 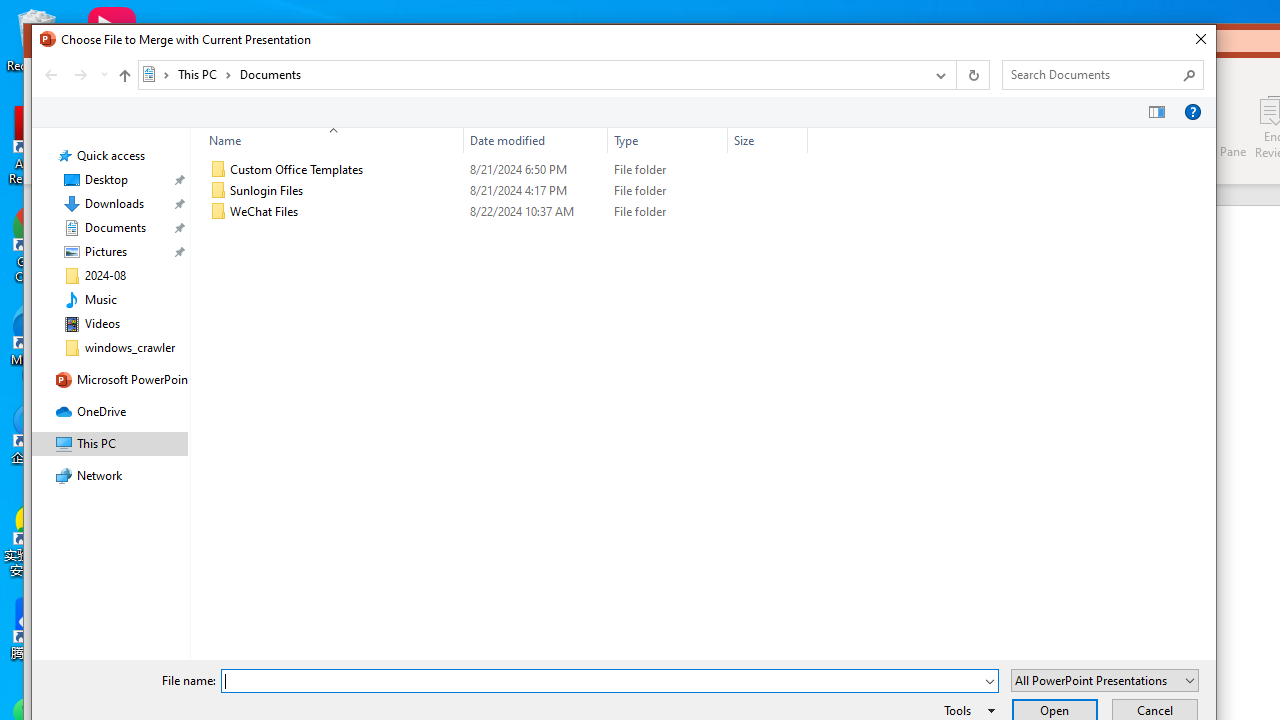 What do you see at coordinates (768, 140) in the screenshot?
I see `Size` at bounding box center [768, 140].